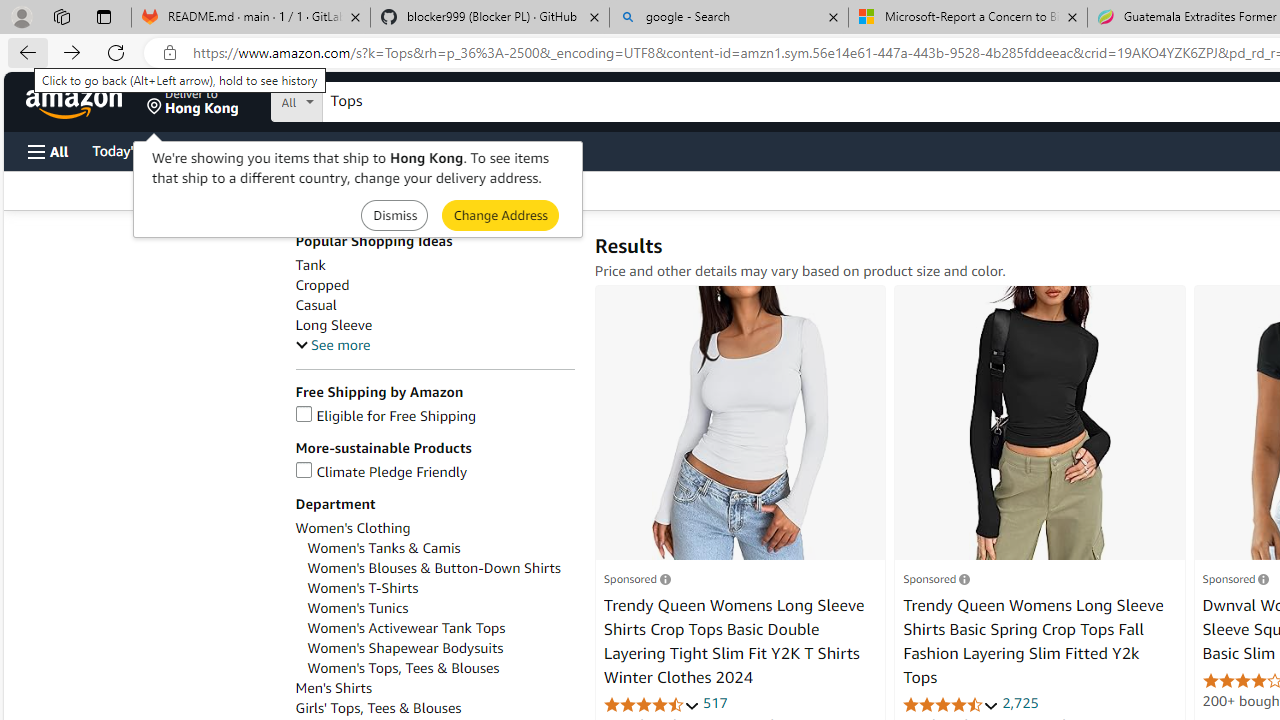  Describe the element at coordinates (1020, 702) in the screenshot. I see `2,725` at that location.